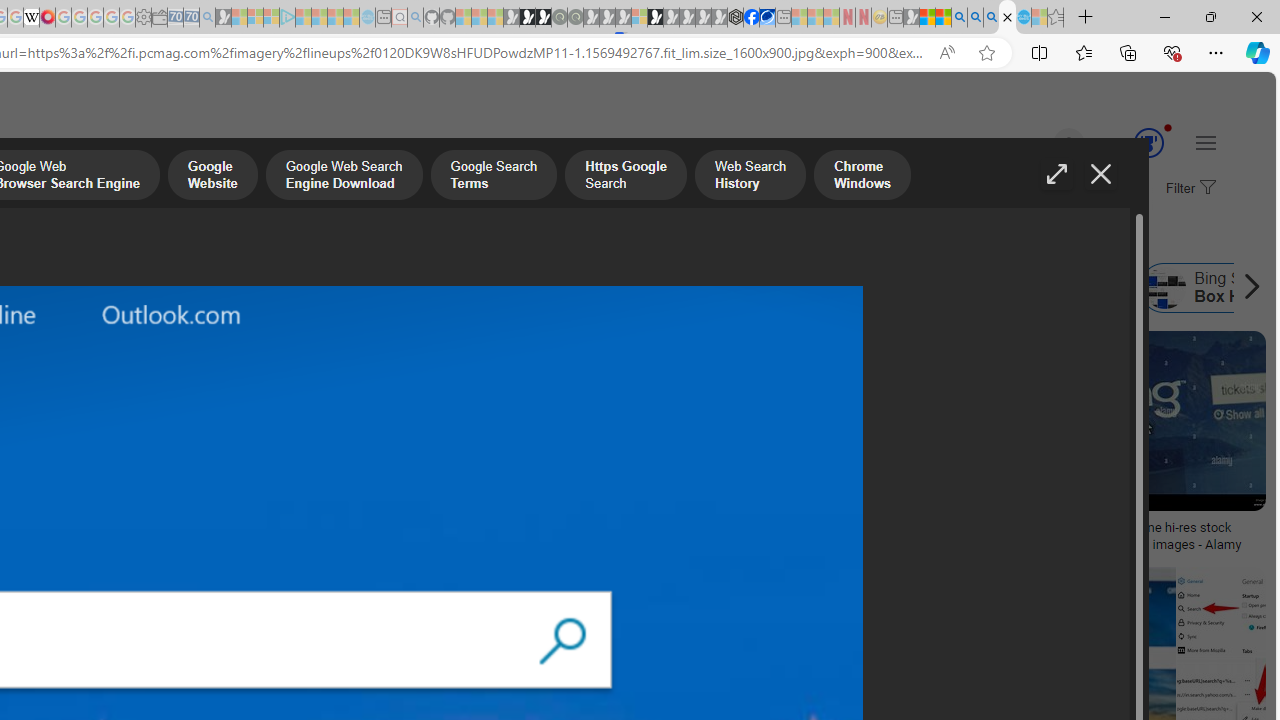 The width and height of the screenshot is (1280, 720). I want to click on Bing Web, so click(881, 288).